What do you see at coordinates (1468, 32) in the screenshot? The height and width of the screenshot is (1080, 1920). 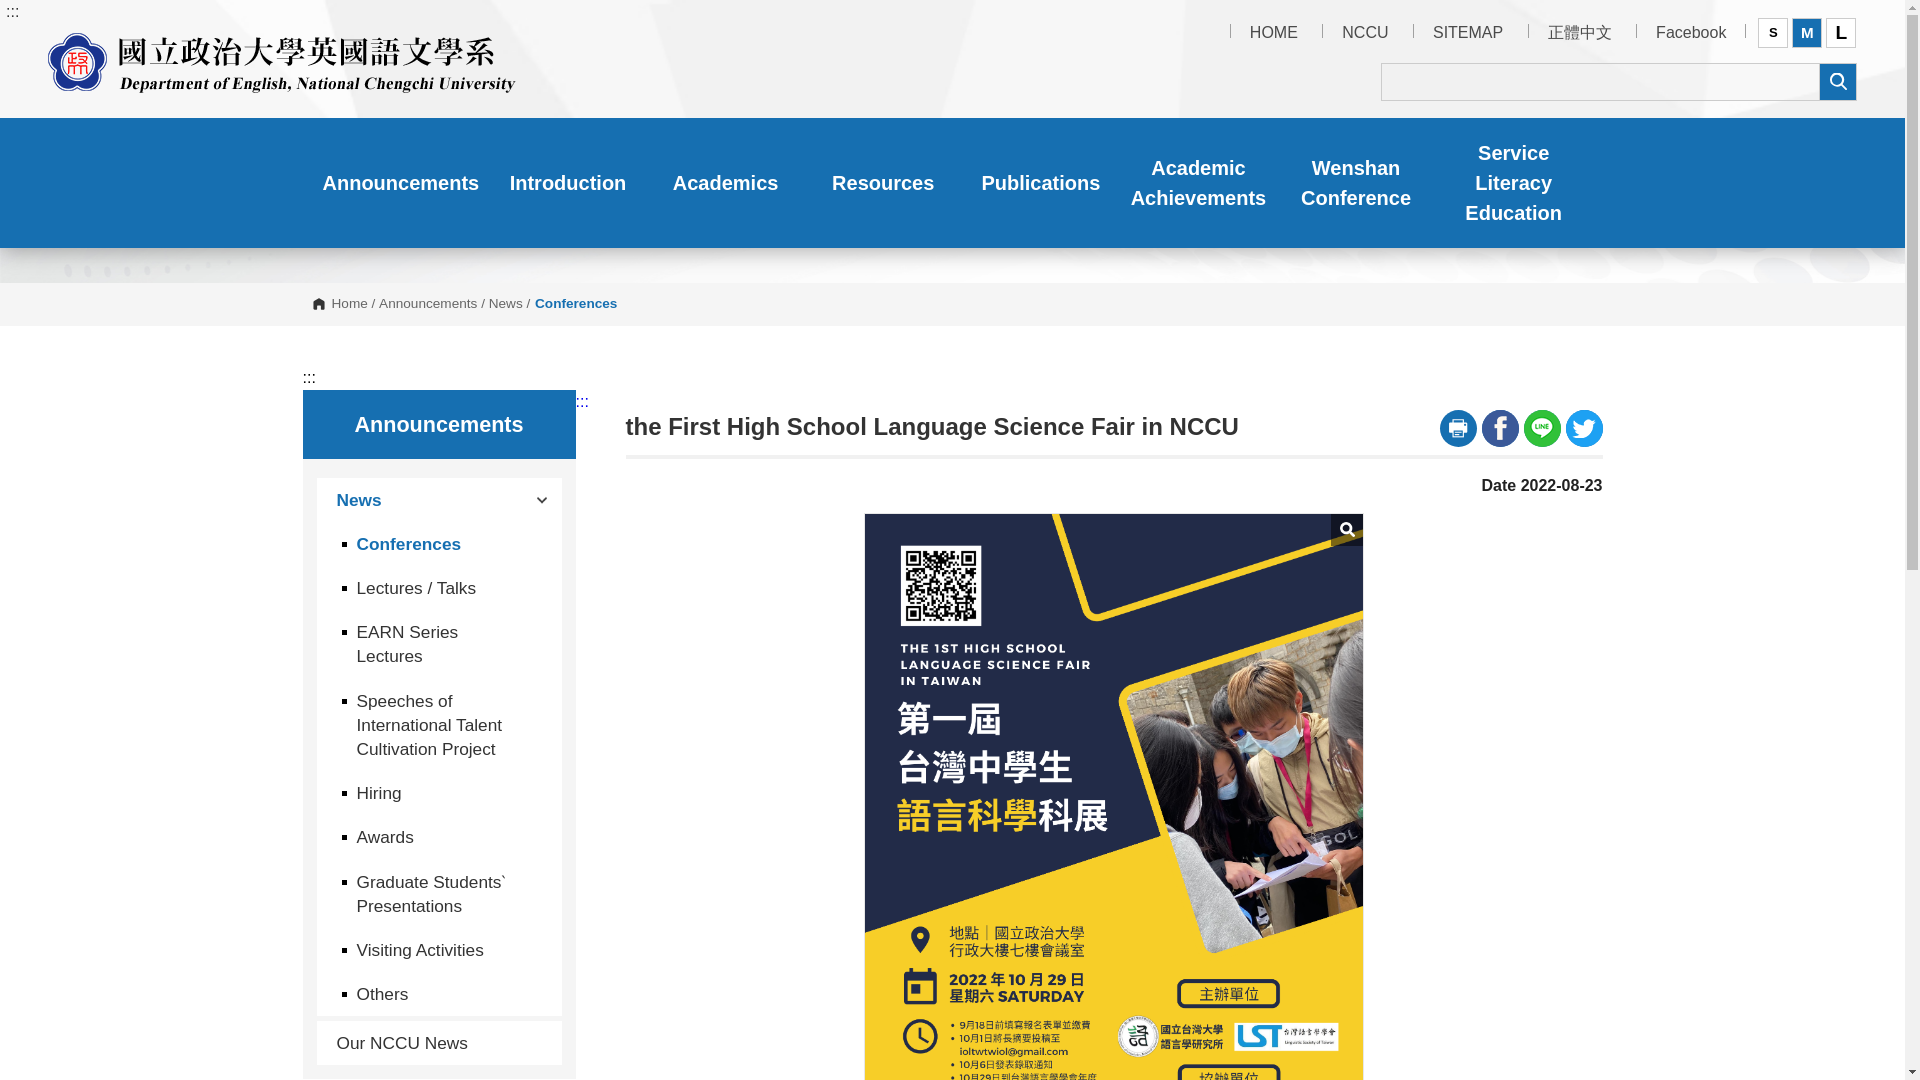 I see `SITEMAP` at bounding box center [1468, 32].